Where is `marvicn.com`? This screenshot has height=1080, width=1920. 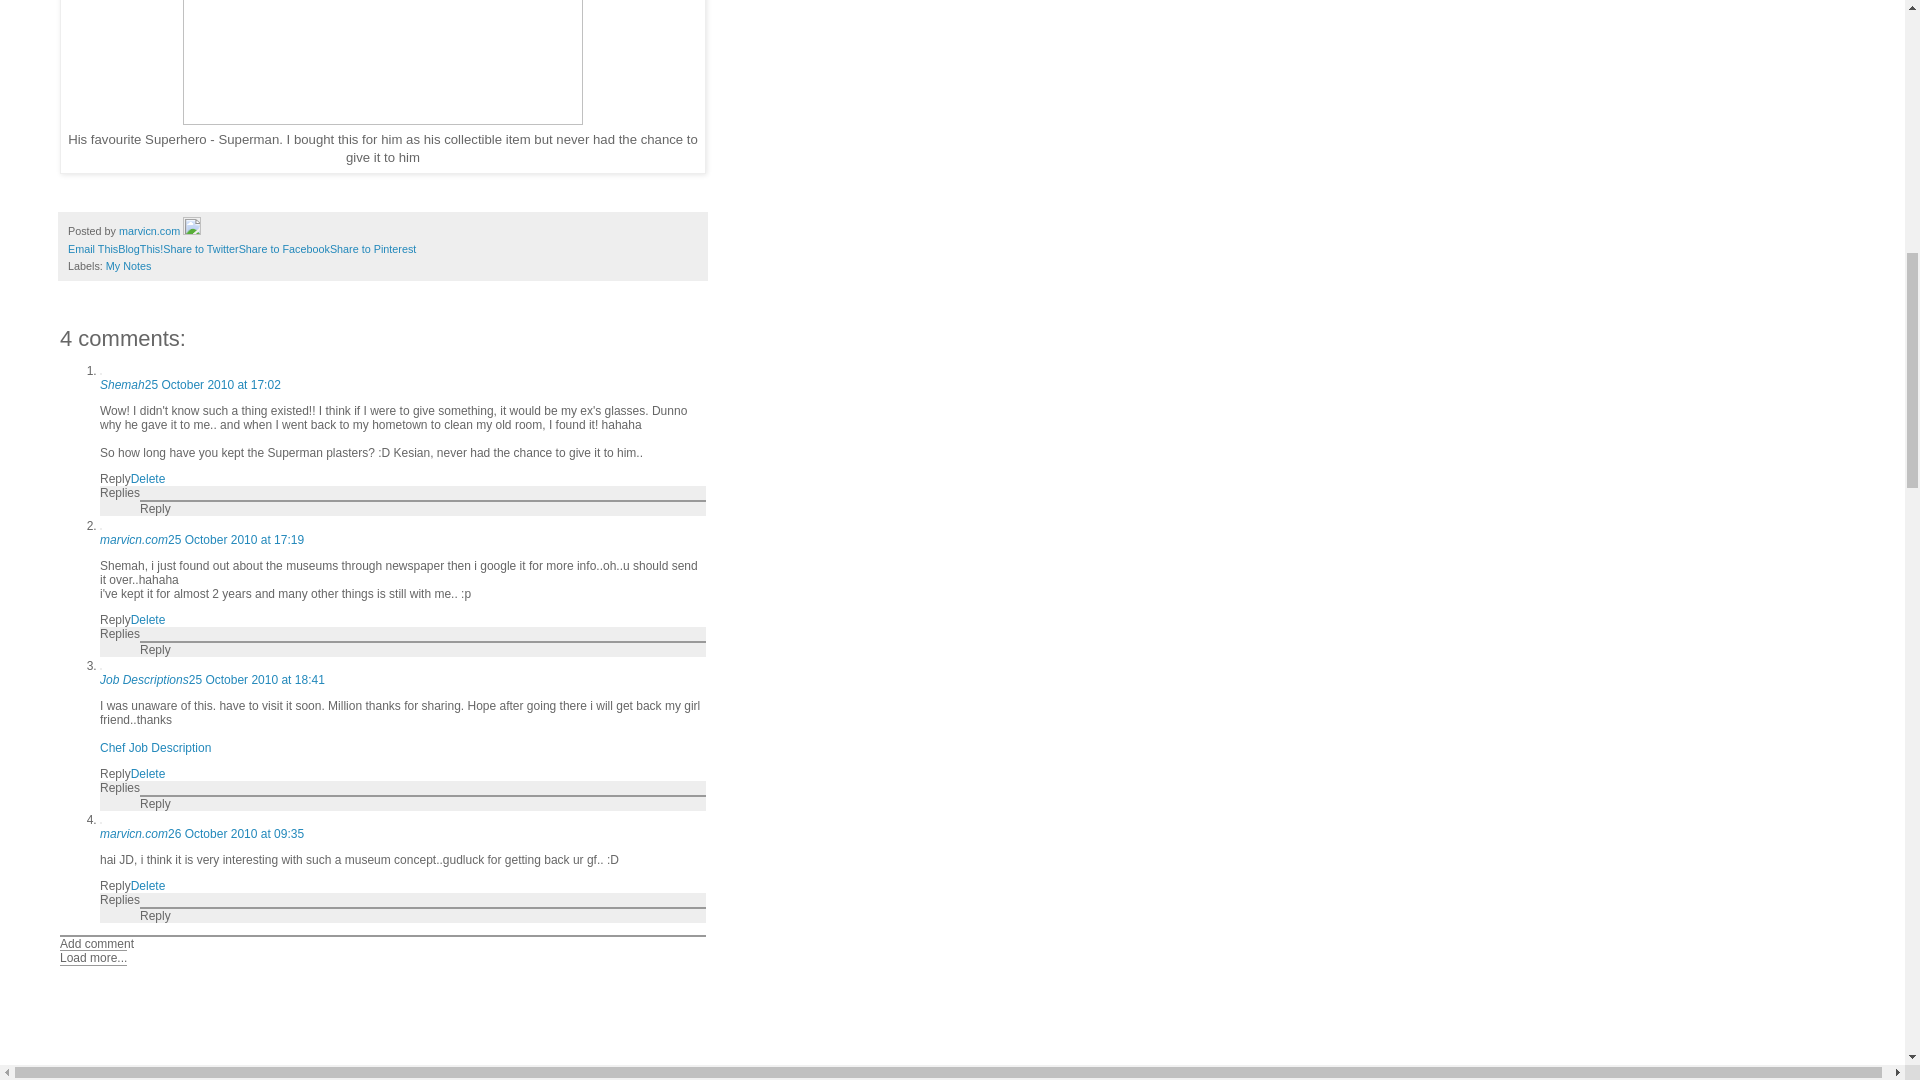 marvicn.com is located at coordinates (134, 834).